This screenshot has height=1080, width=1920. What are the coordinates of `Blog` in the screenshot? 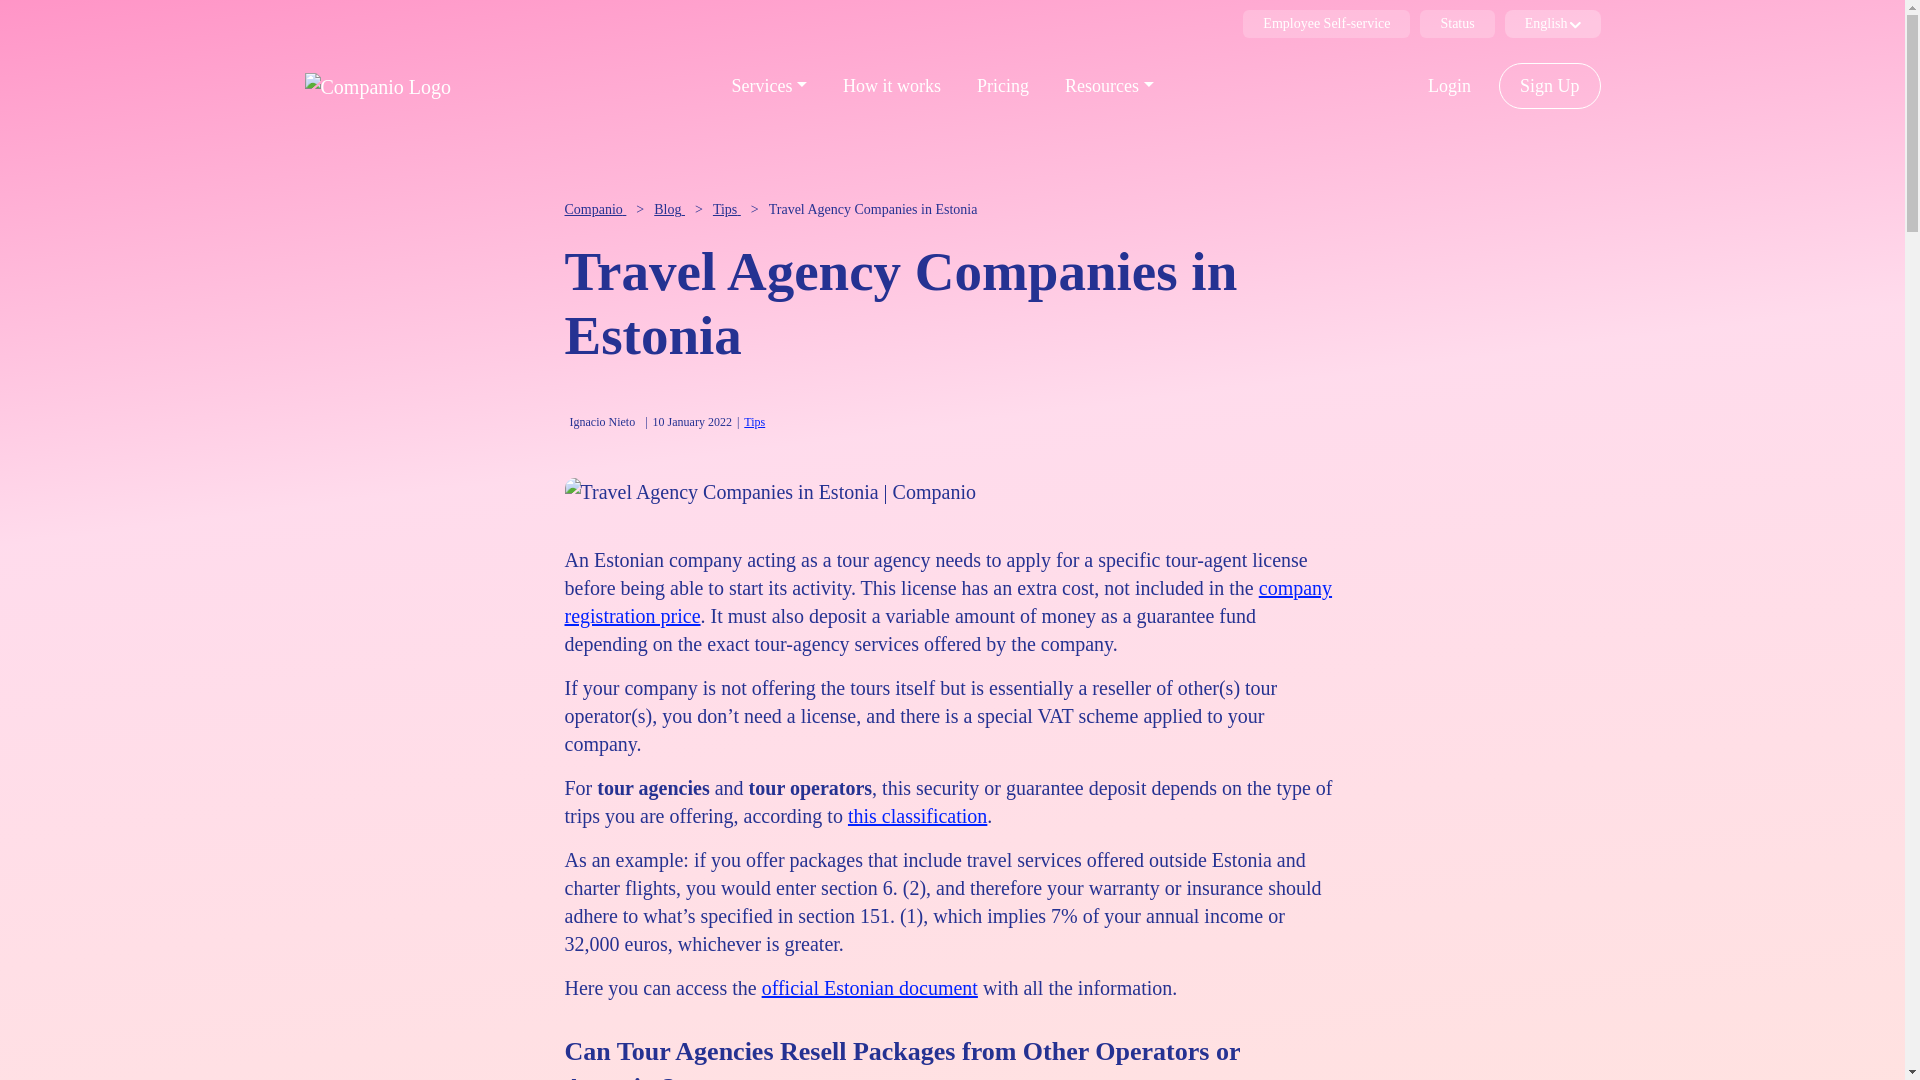 It's located at (670, 209).